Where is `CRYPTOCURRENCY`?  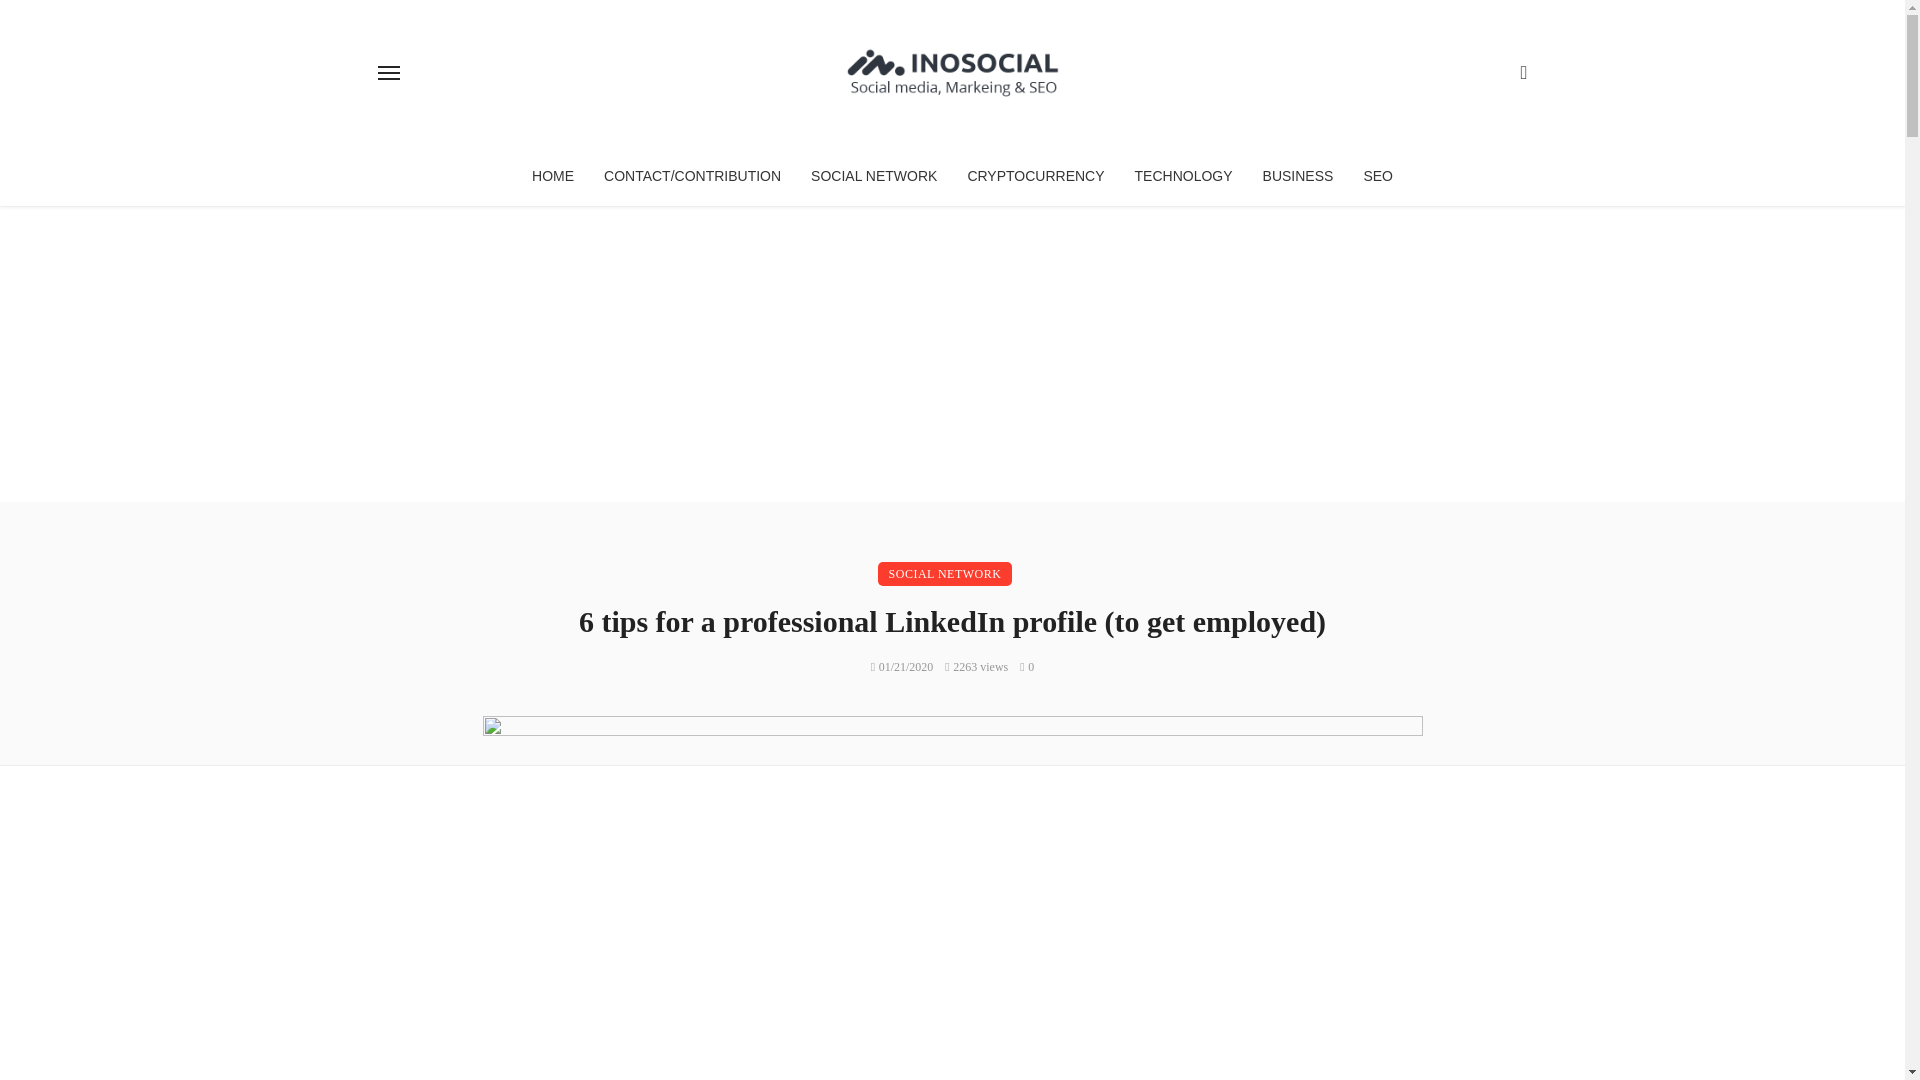
CRYPTOCURRENCY is located at coordinates (1036, 176).